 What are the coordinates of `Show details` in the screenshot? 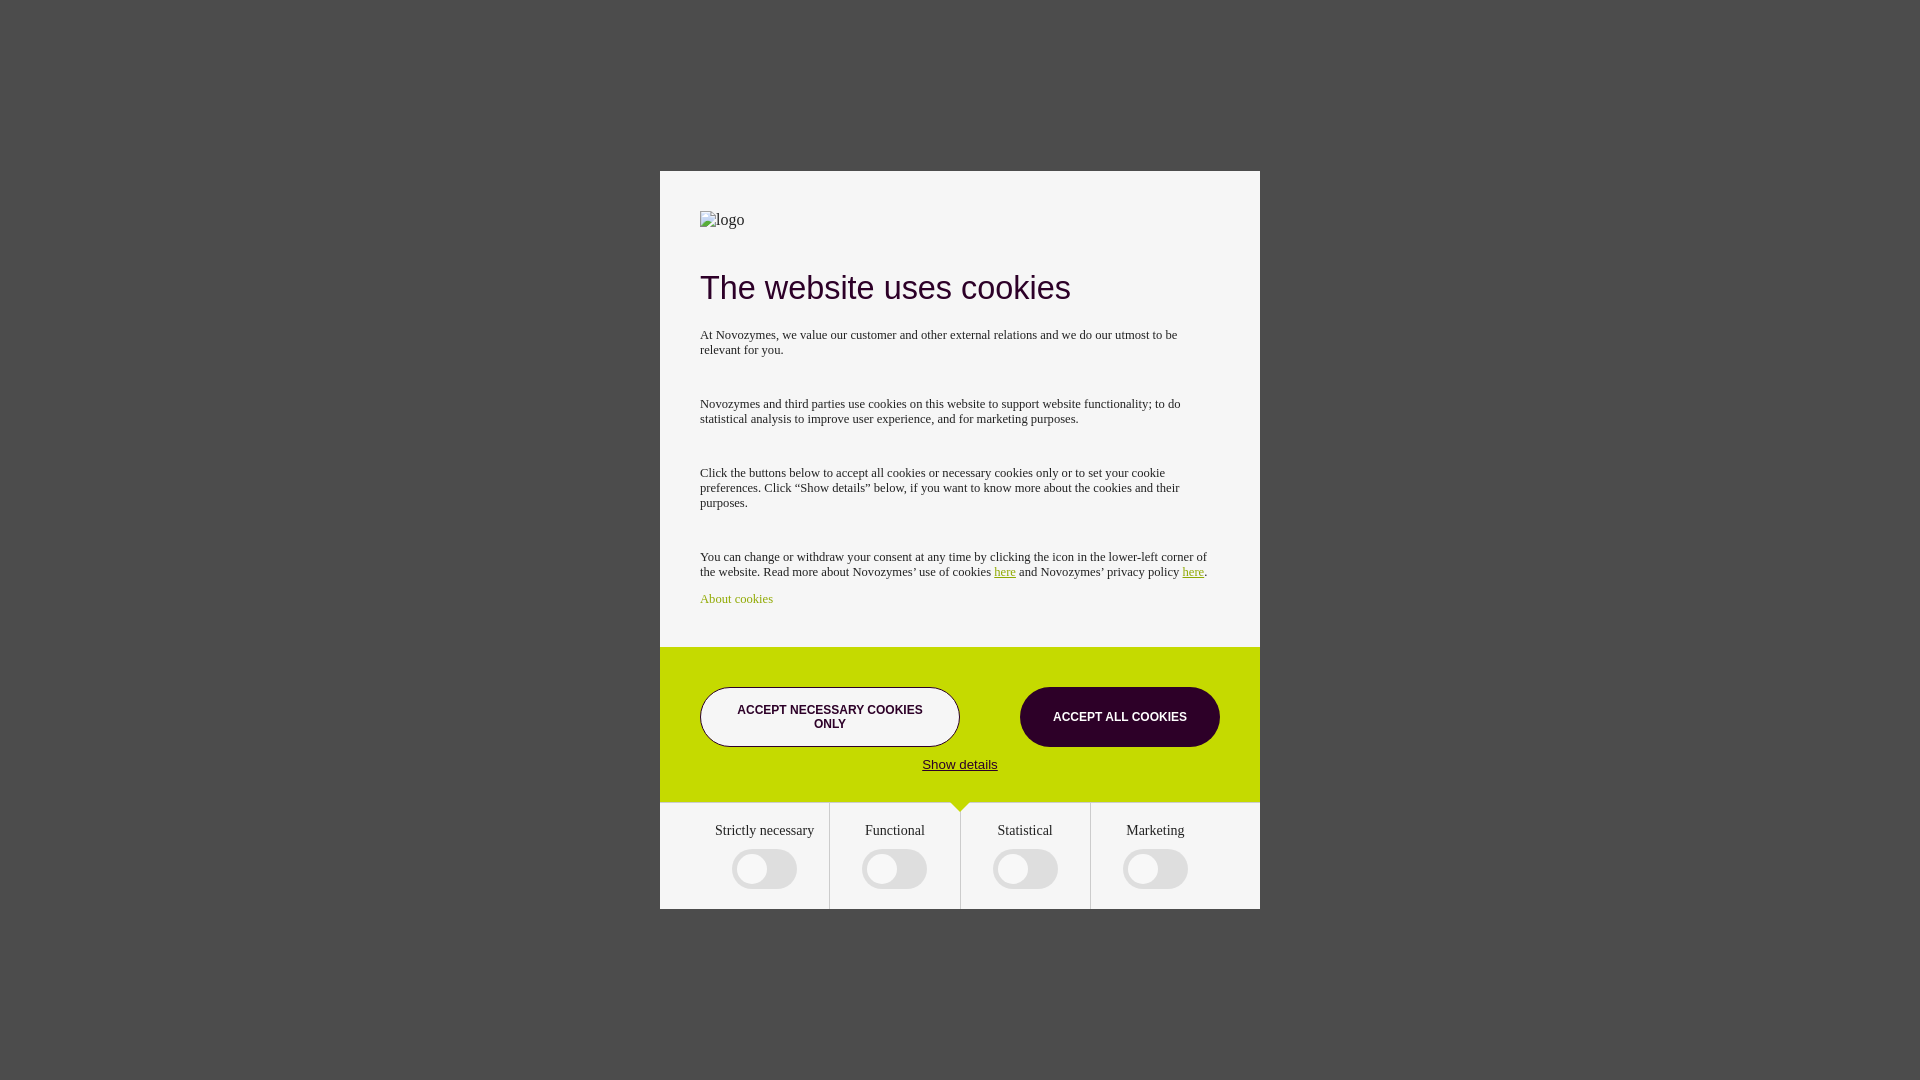 It's located at (960, 764).